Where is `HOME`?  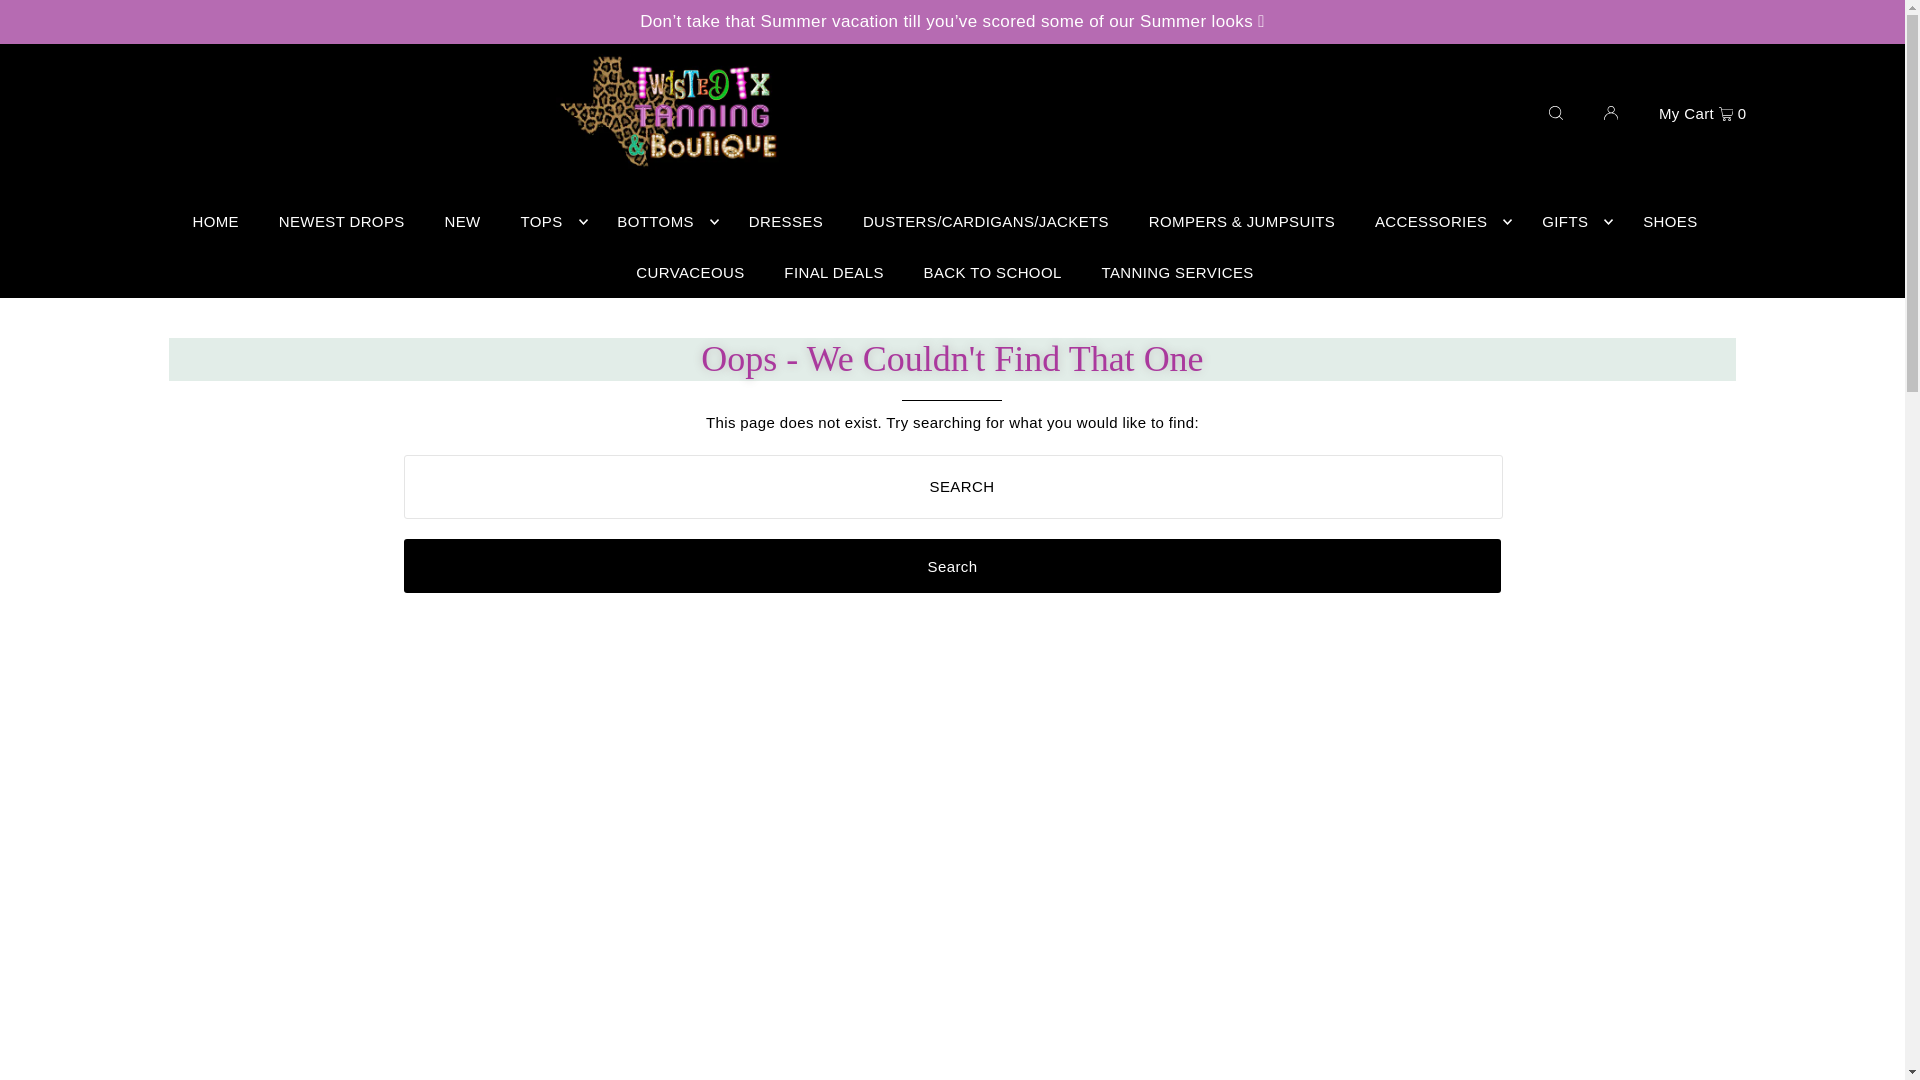
HOME is located at coordinates (216, 222).